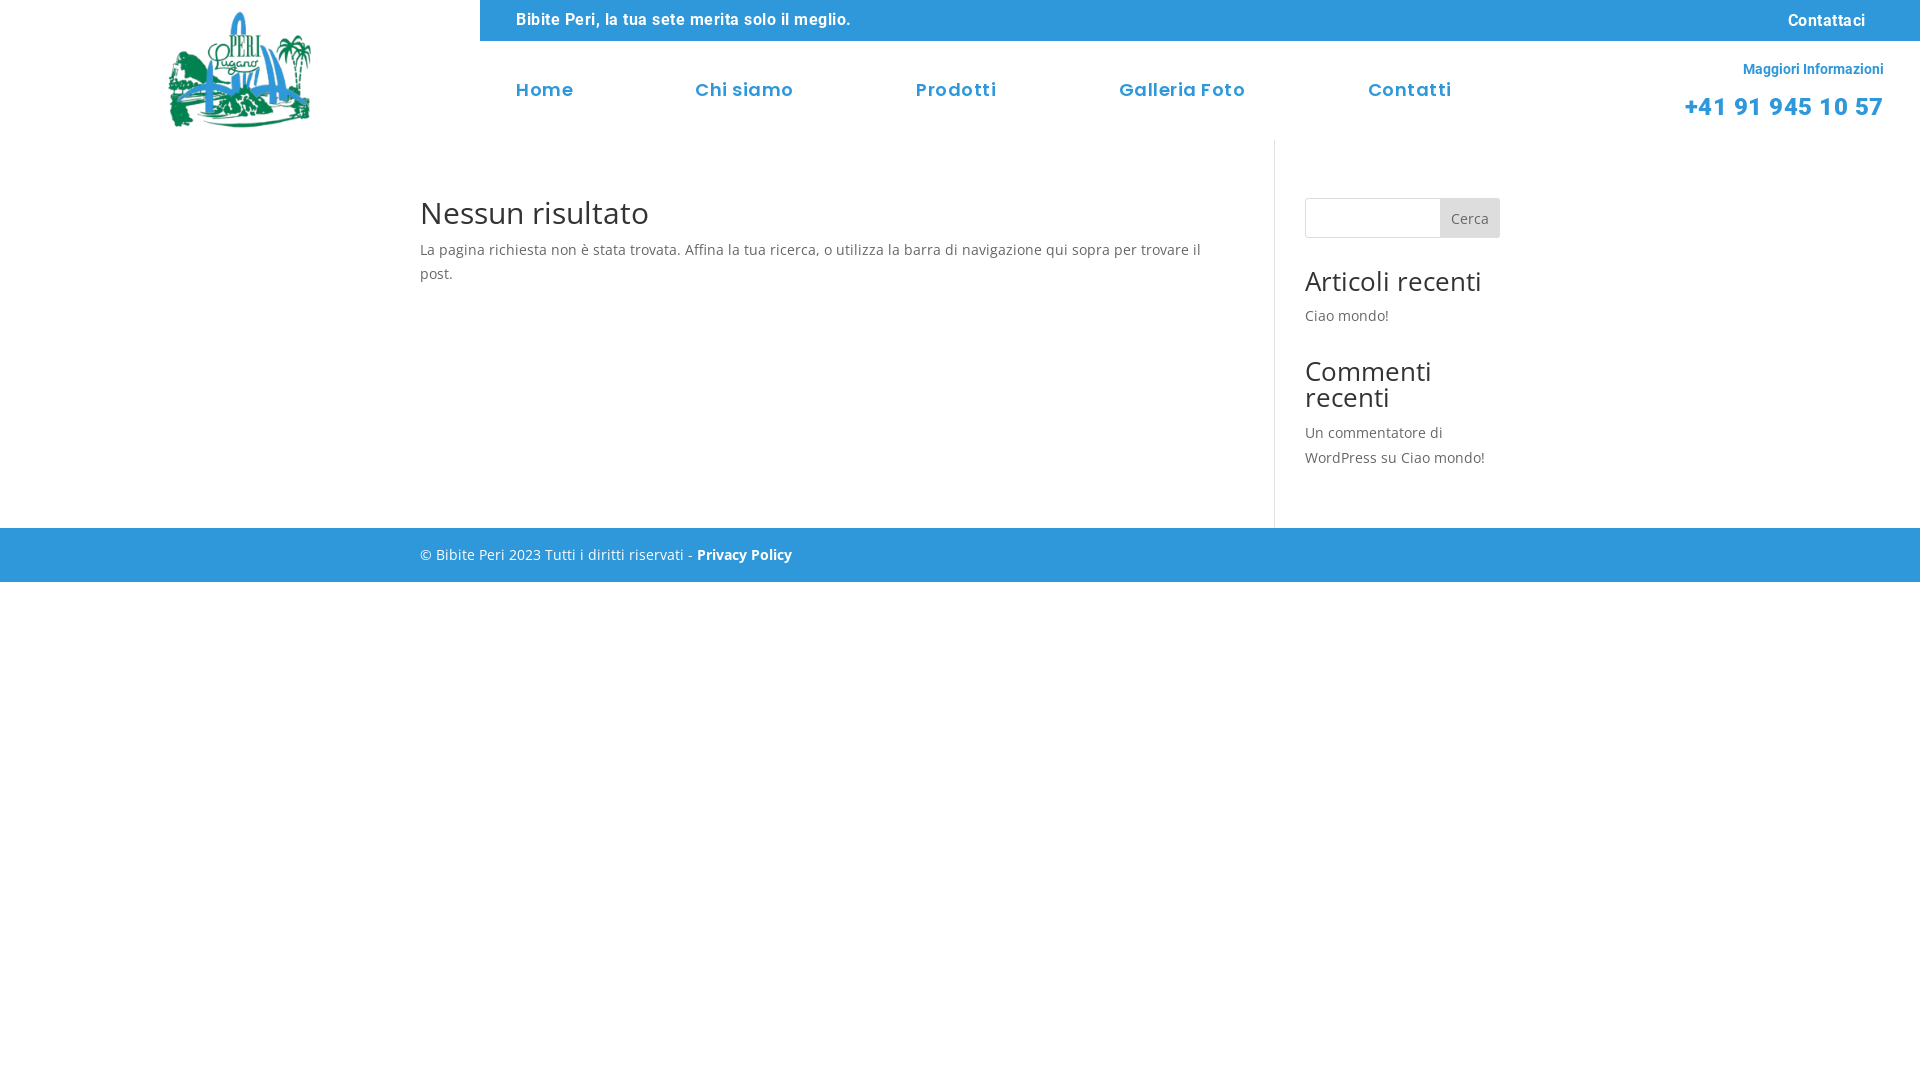  I want to click on Contatti, so click(1410, 94).